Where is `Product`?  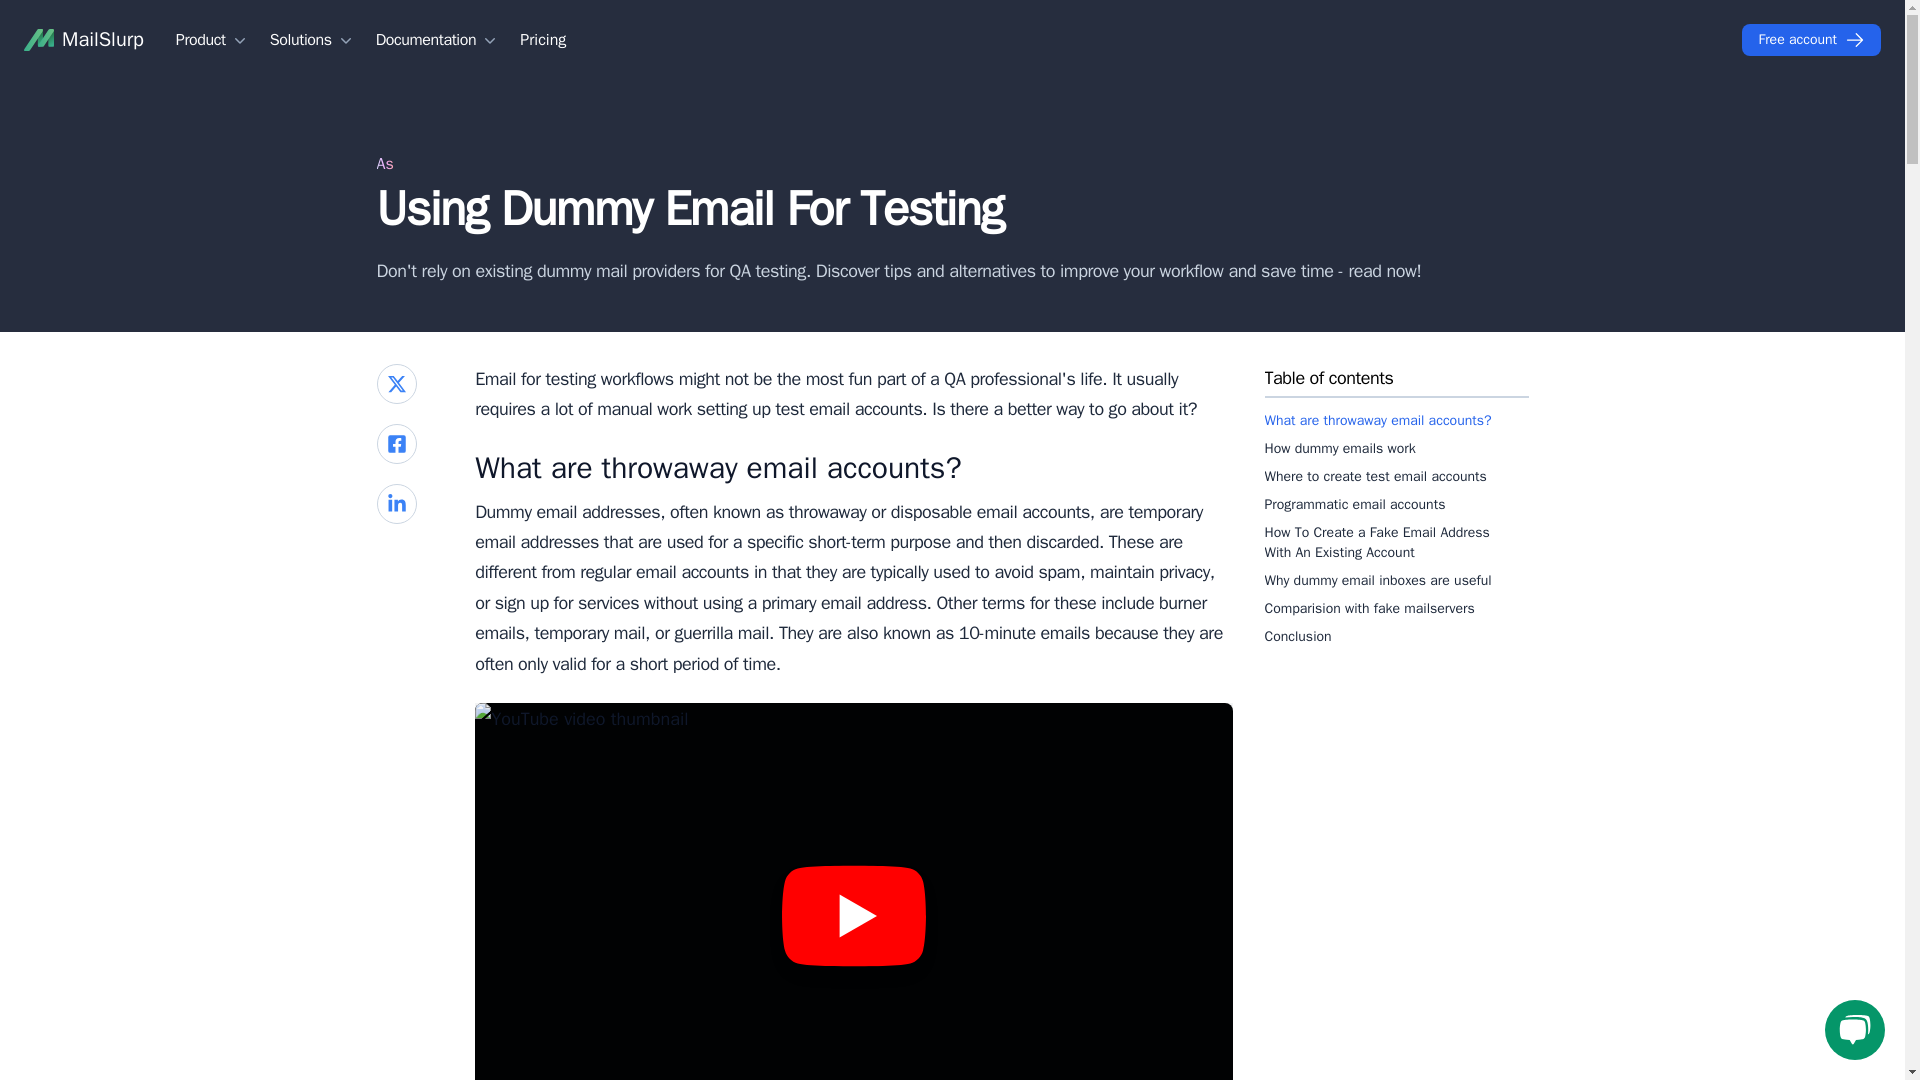 Product is located at coordinates (212, 40).